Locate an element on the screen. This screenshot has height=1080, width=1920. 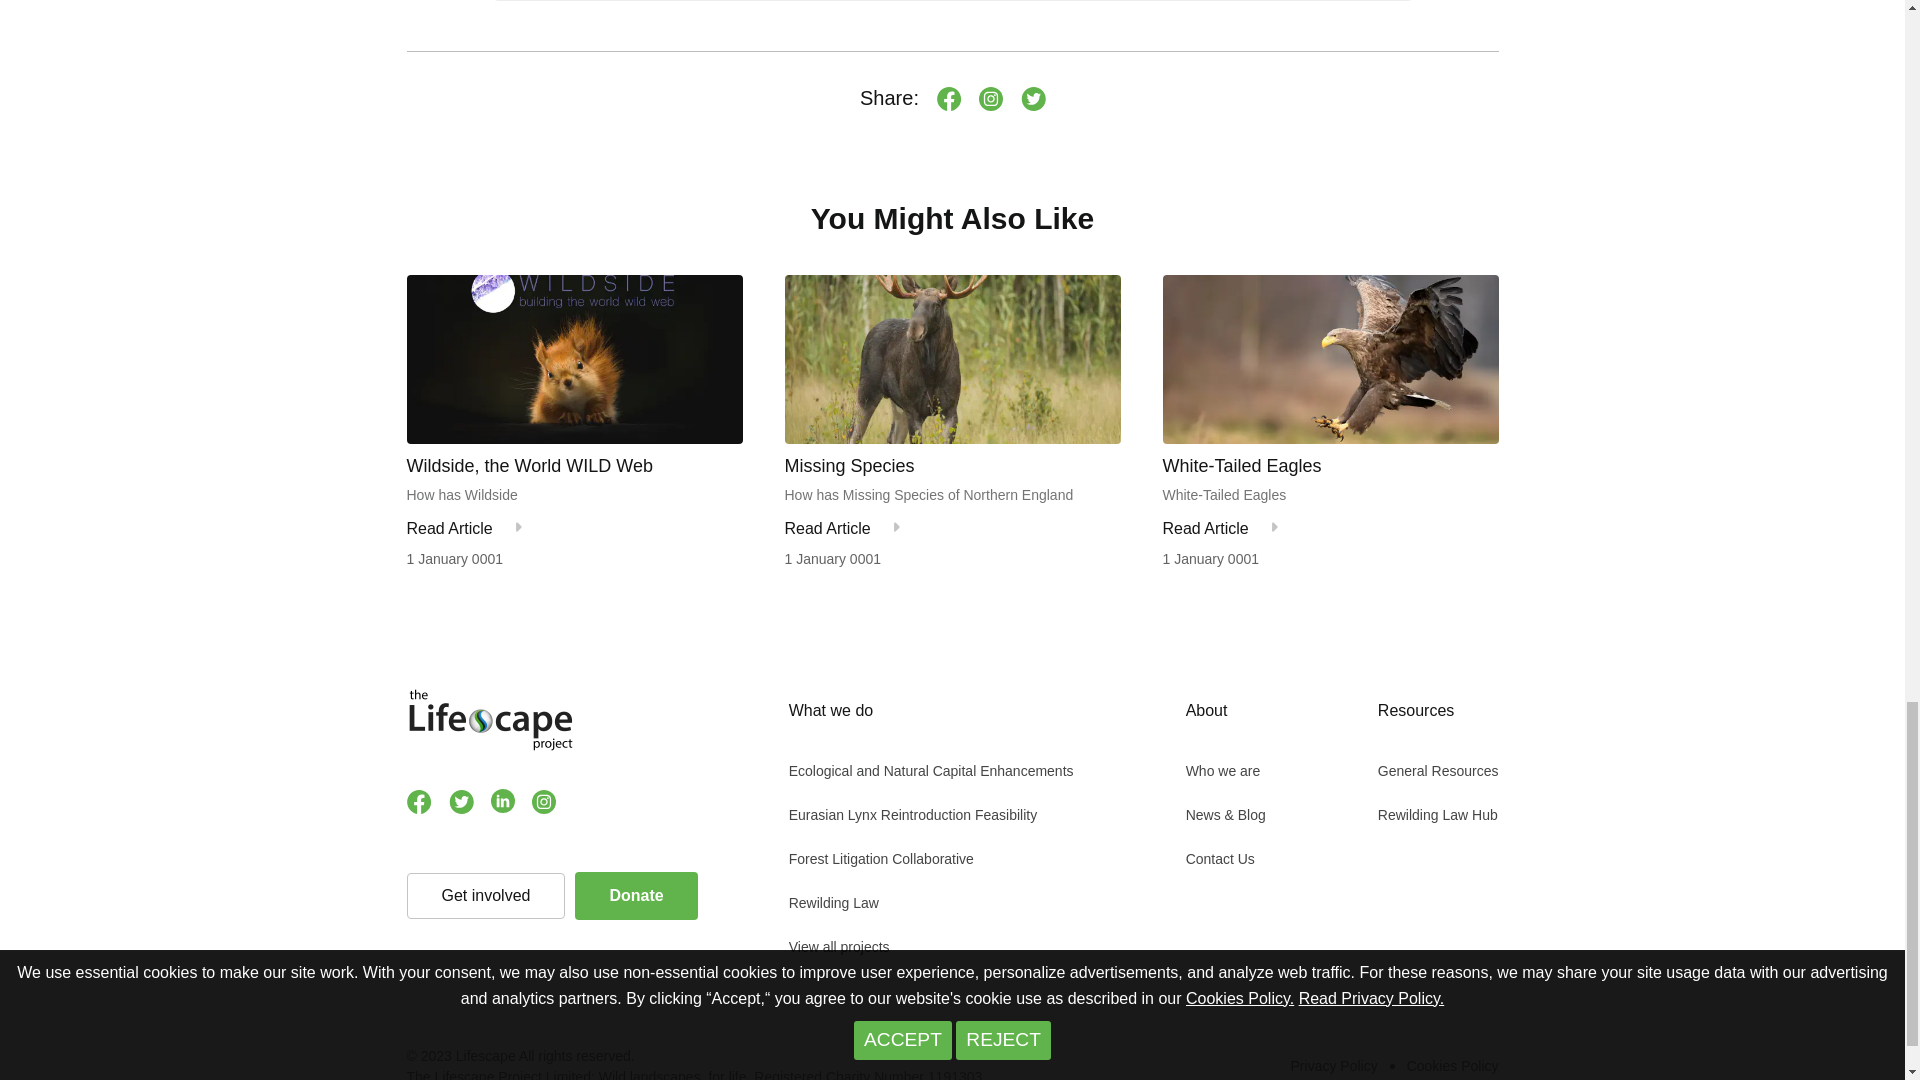
White-Tailed Eagles is located at coordinates (1329, 466).